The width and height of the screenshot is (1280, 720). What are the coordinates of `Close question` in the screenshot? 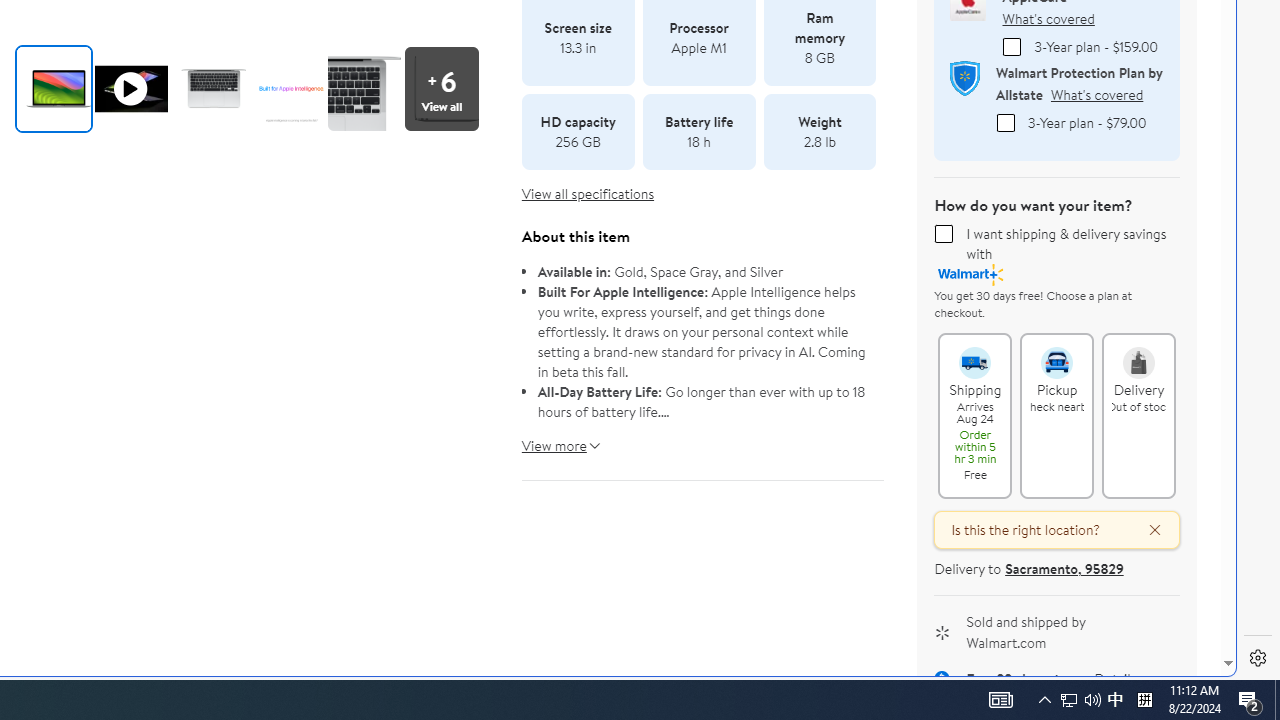 It's located at (1146, 530).